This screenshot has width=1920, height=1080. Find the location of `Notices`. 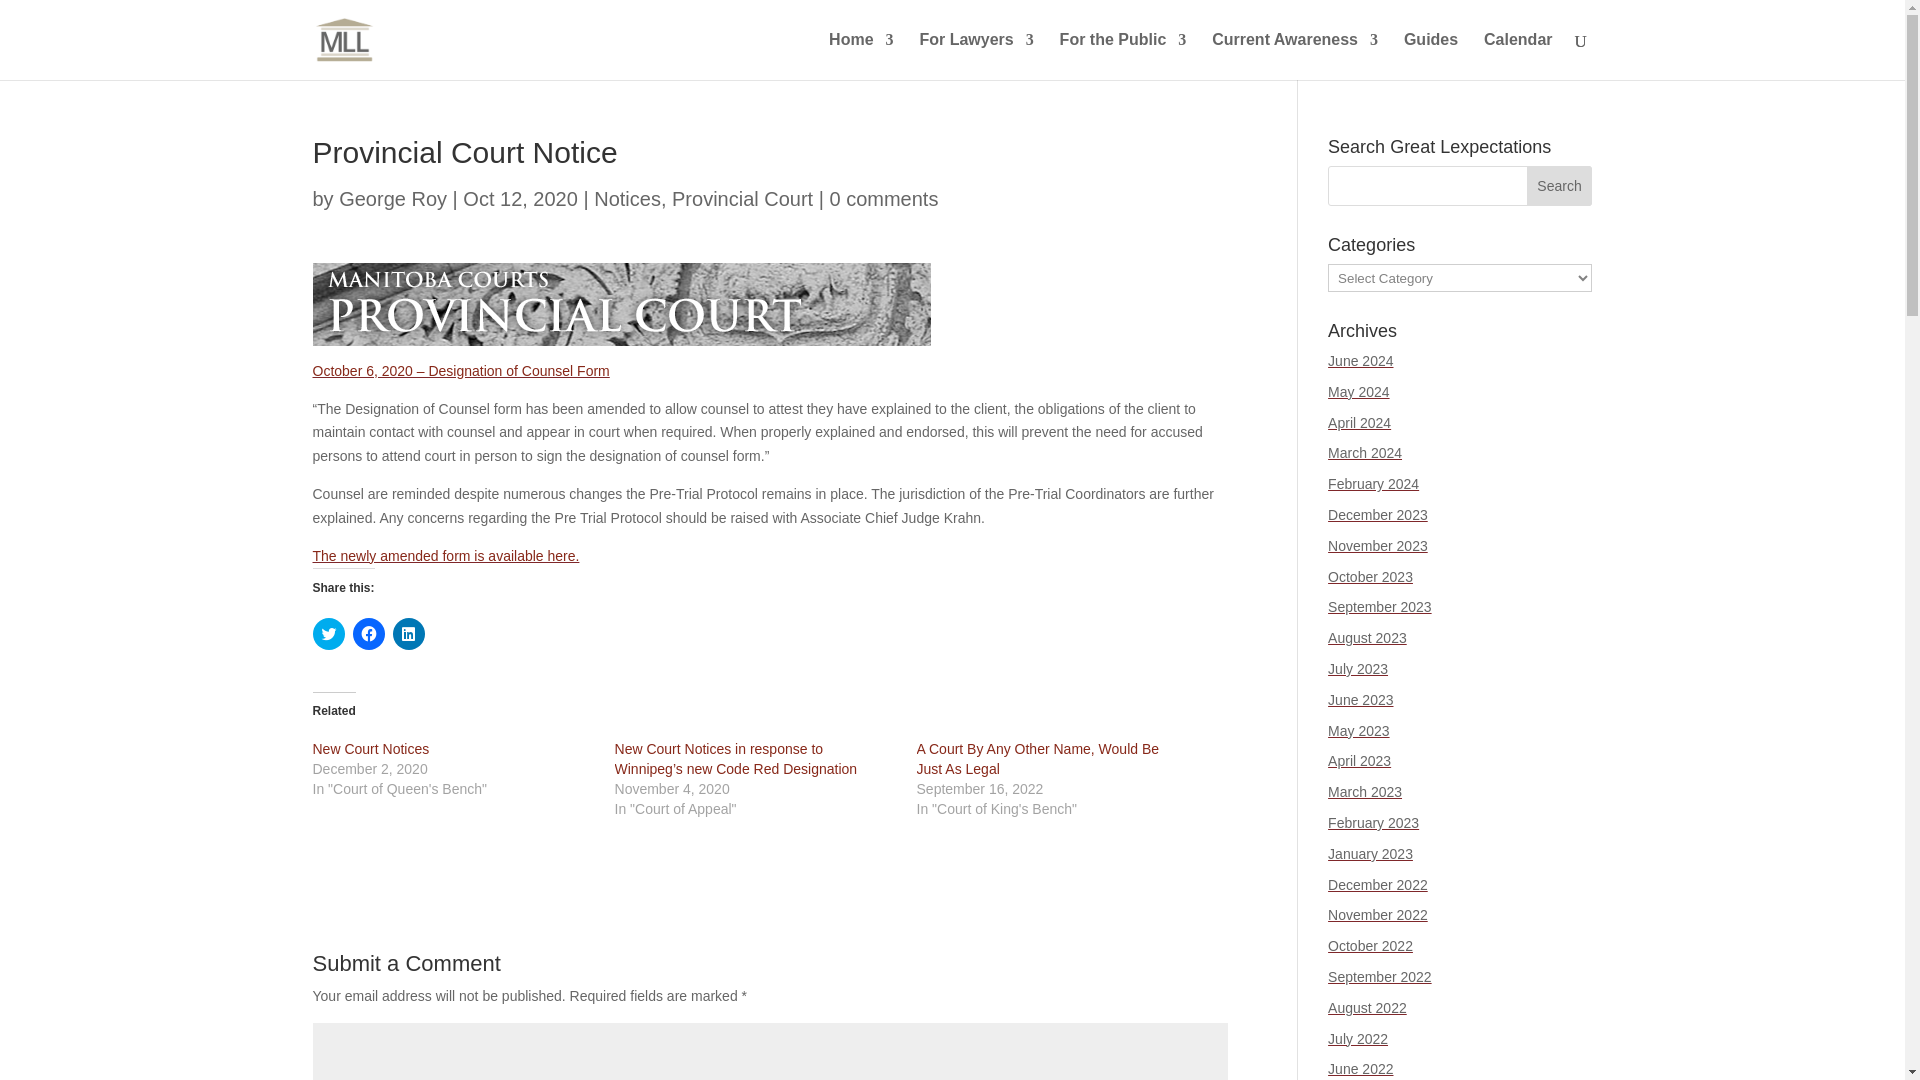

Notices is located at coordinates (626, 198).